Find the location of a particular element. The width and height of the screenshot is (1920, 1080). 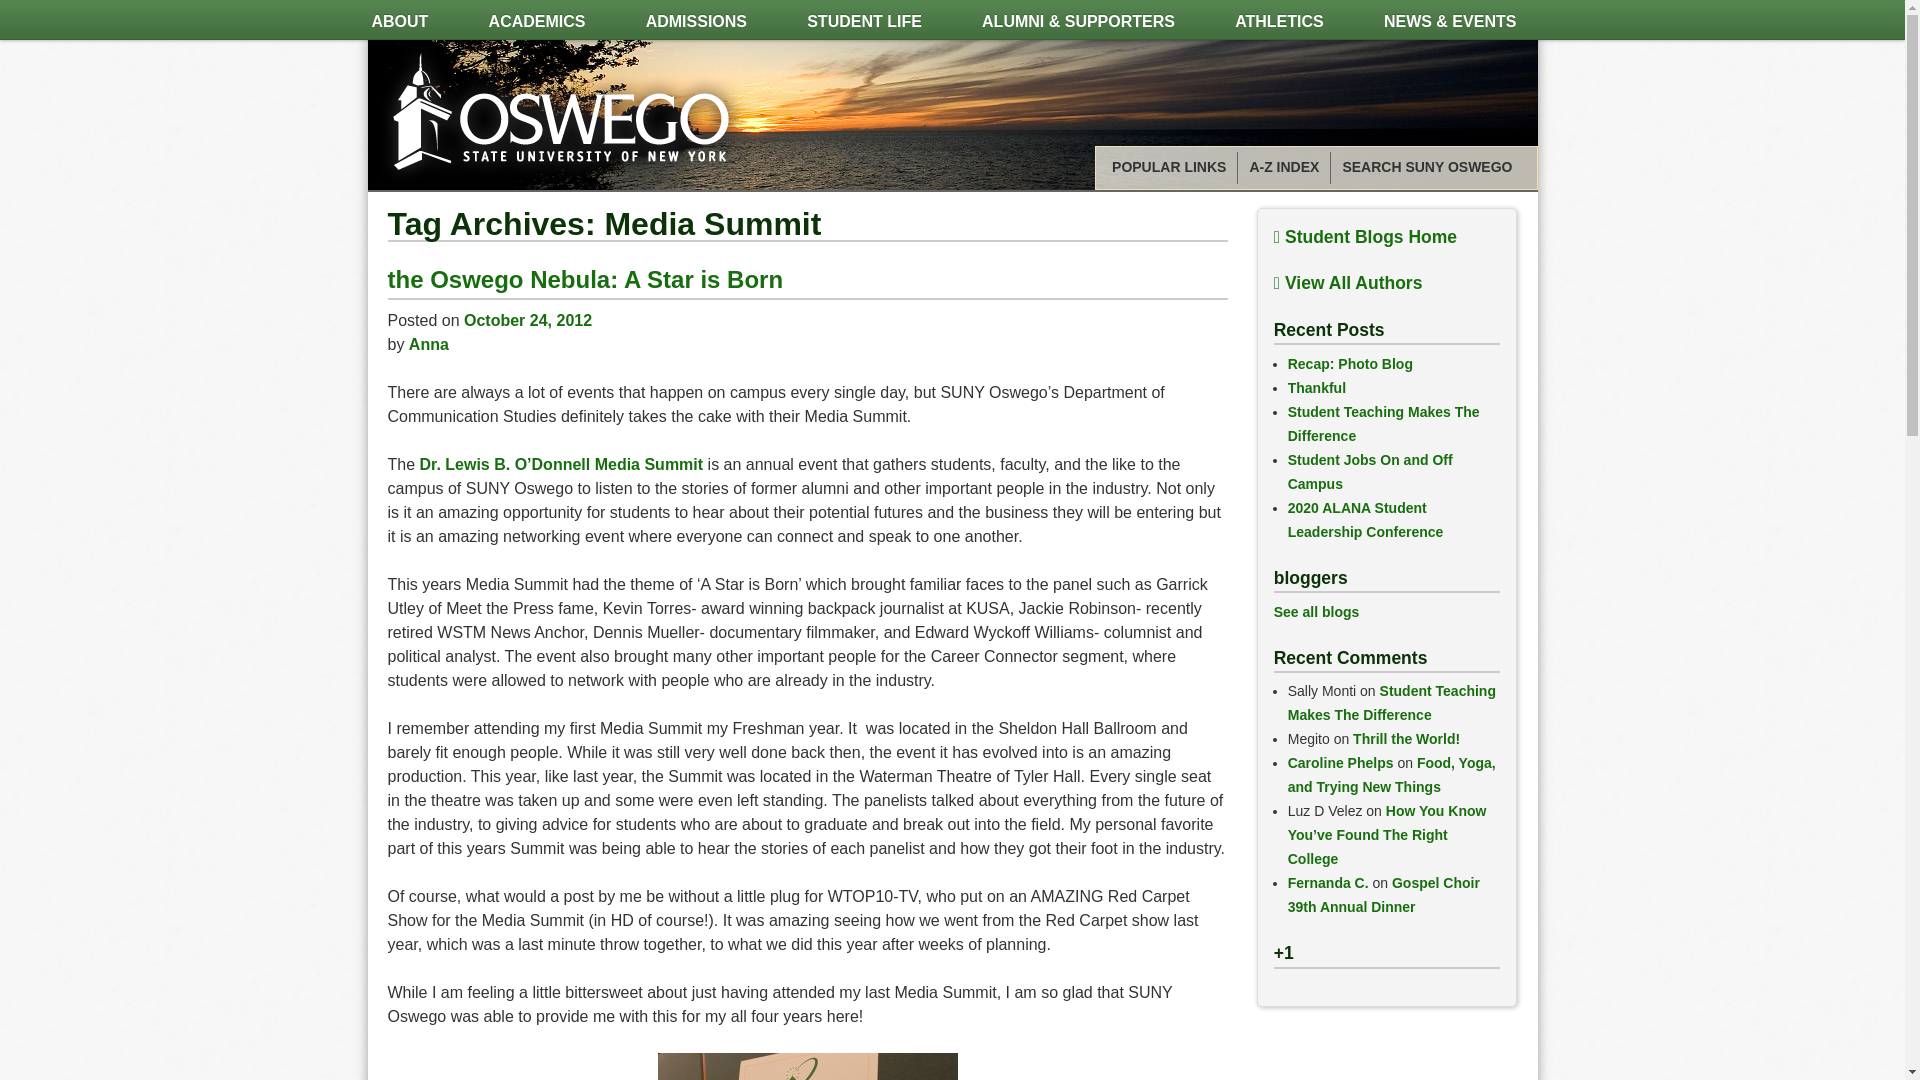

the Oswego Nebula: A Star is Born is located at coordinates (585, 278).